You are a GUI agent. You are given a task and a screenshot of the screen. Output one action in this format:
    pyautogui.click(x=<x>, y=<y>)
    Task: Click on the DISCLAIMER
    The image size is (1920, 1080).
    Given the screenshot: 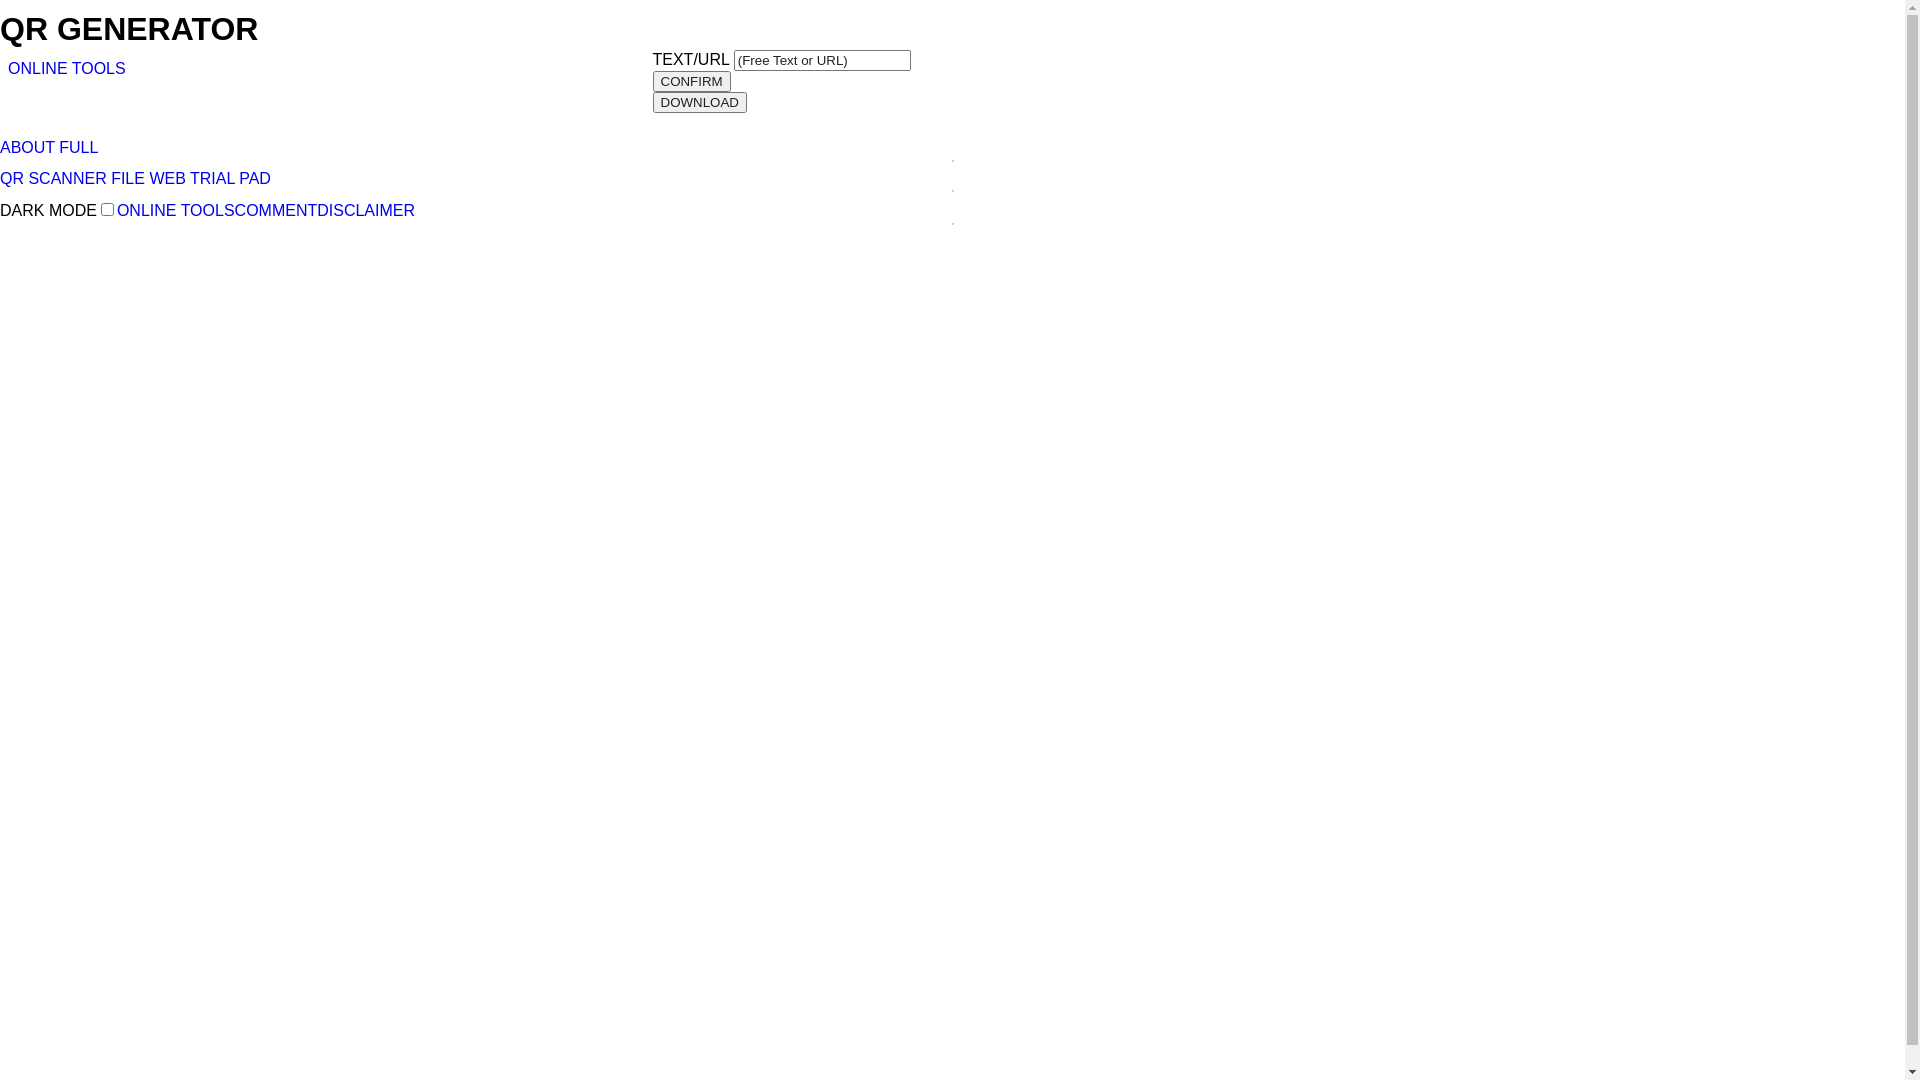 What is the action you would take?
    pyautogui.click(x=366, y=210)
    